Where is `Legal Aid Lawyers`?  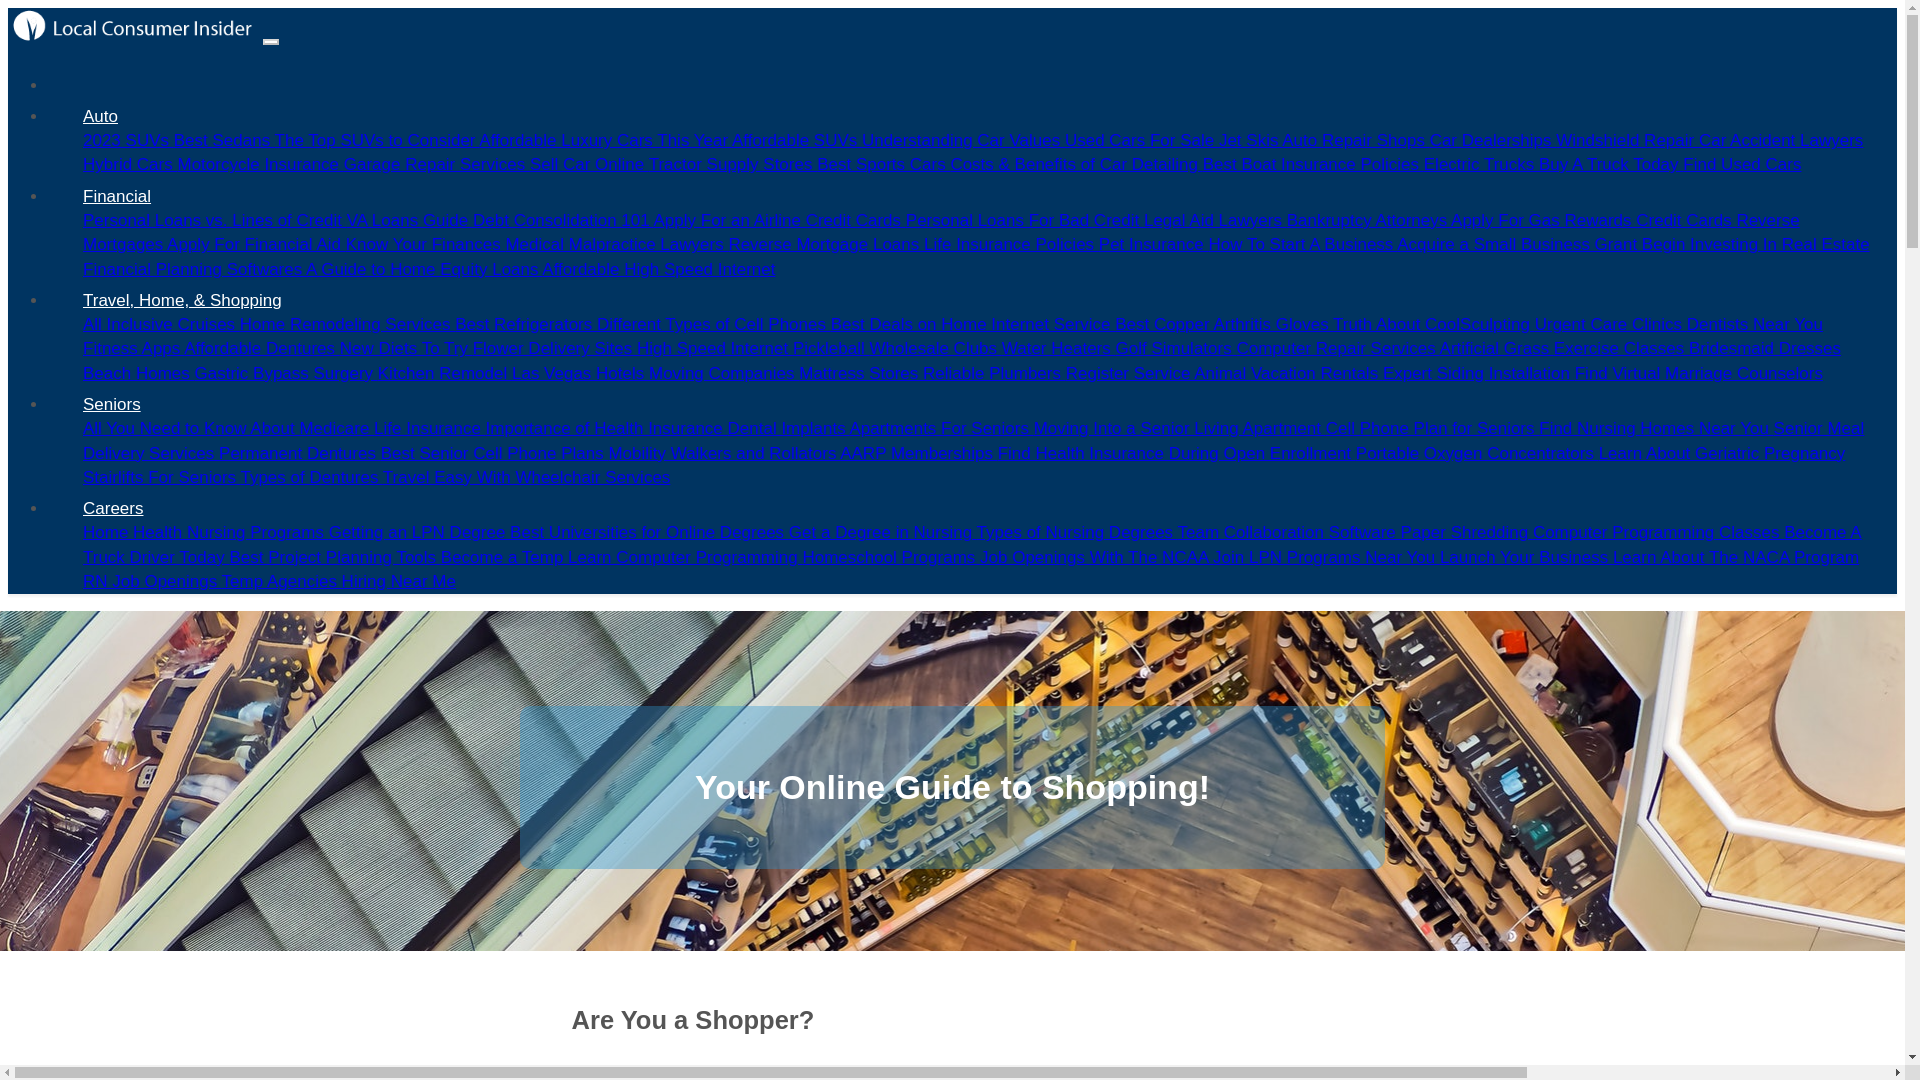
Legal Aid Lawyers is located at coordinates (1215, 220).